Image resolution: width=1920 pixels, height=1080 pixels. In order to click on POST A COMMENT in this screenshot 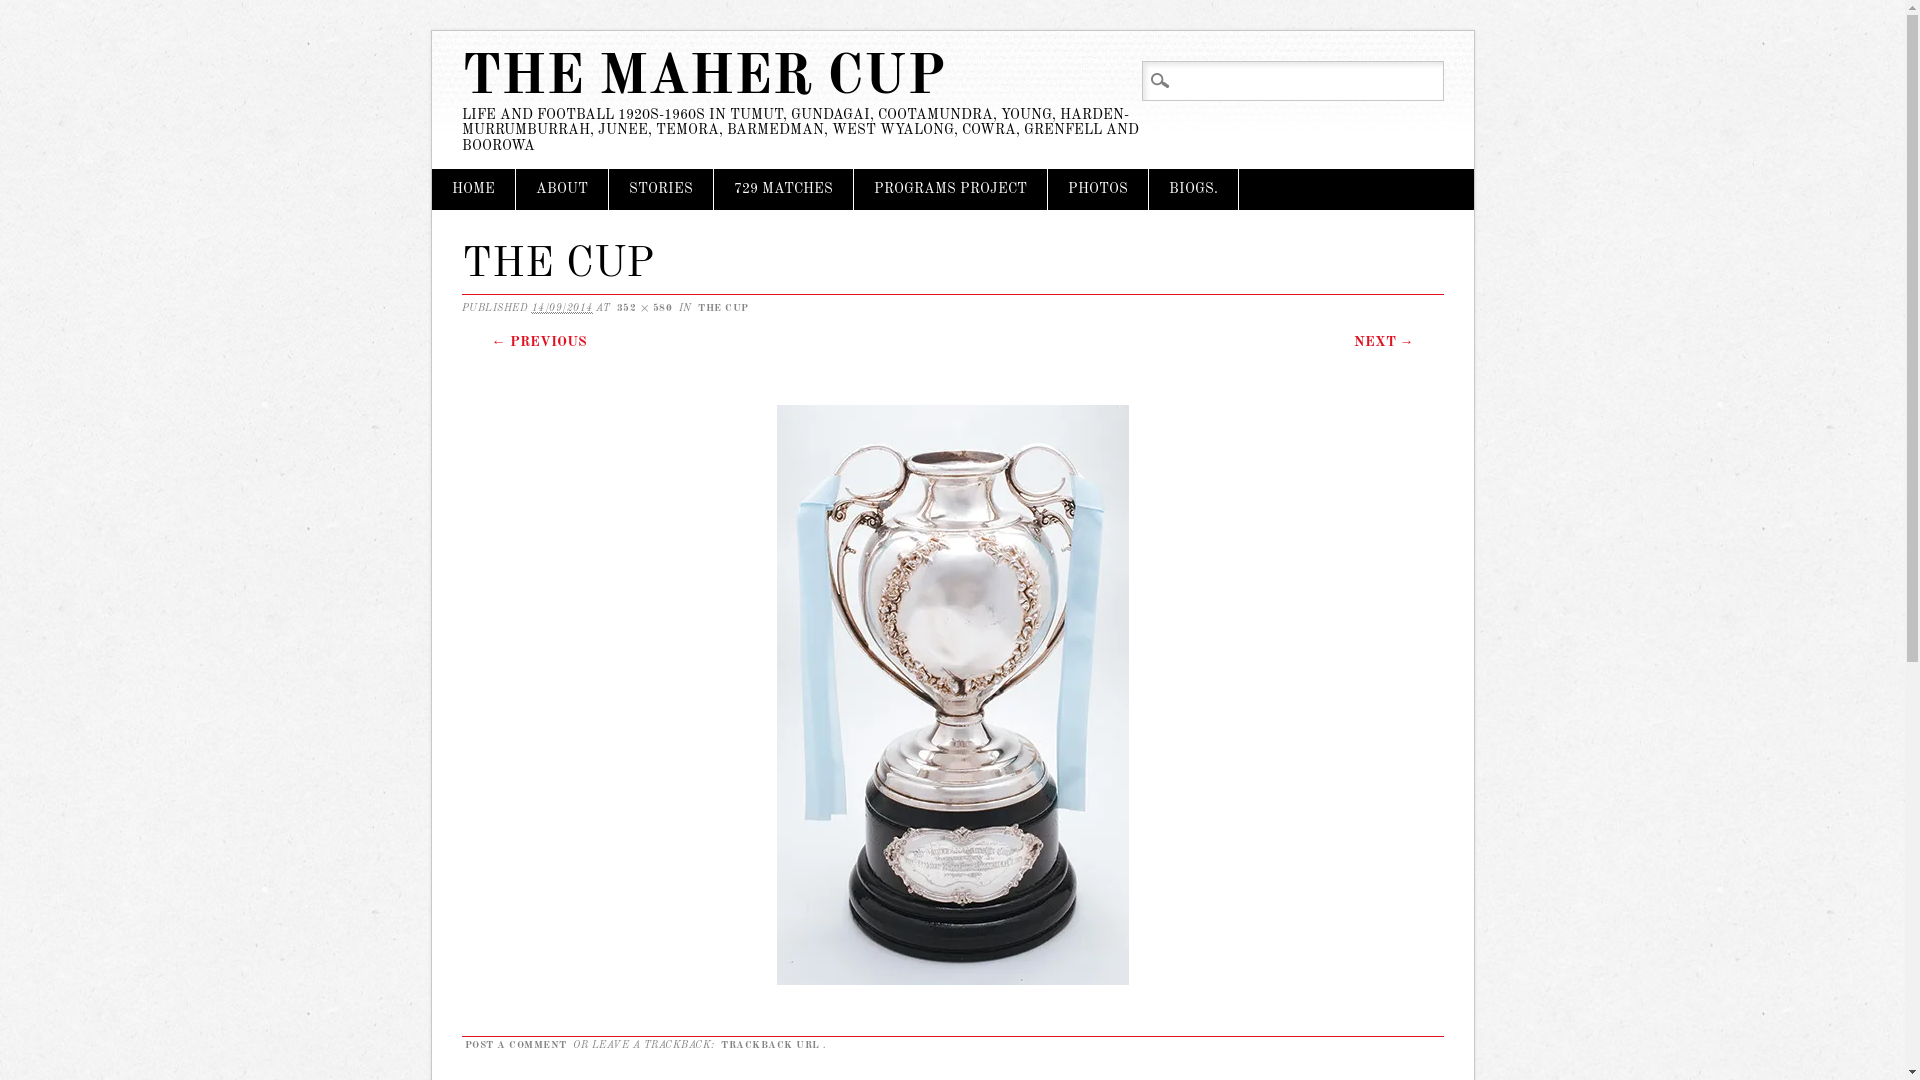, I will do `click(516, 1045)`.